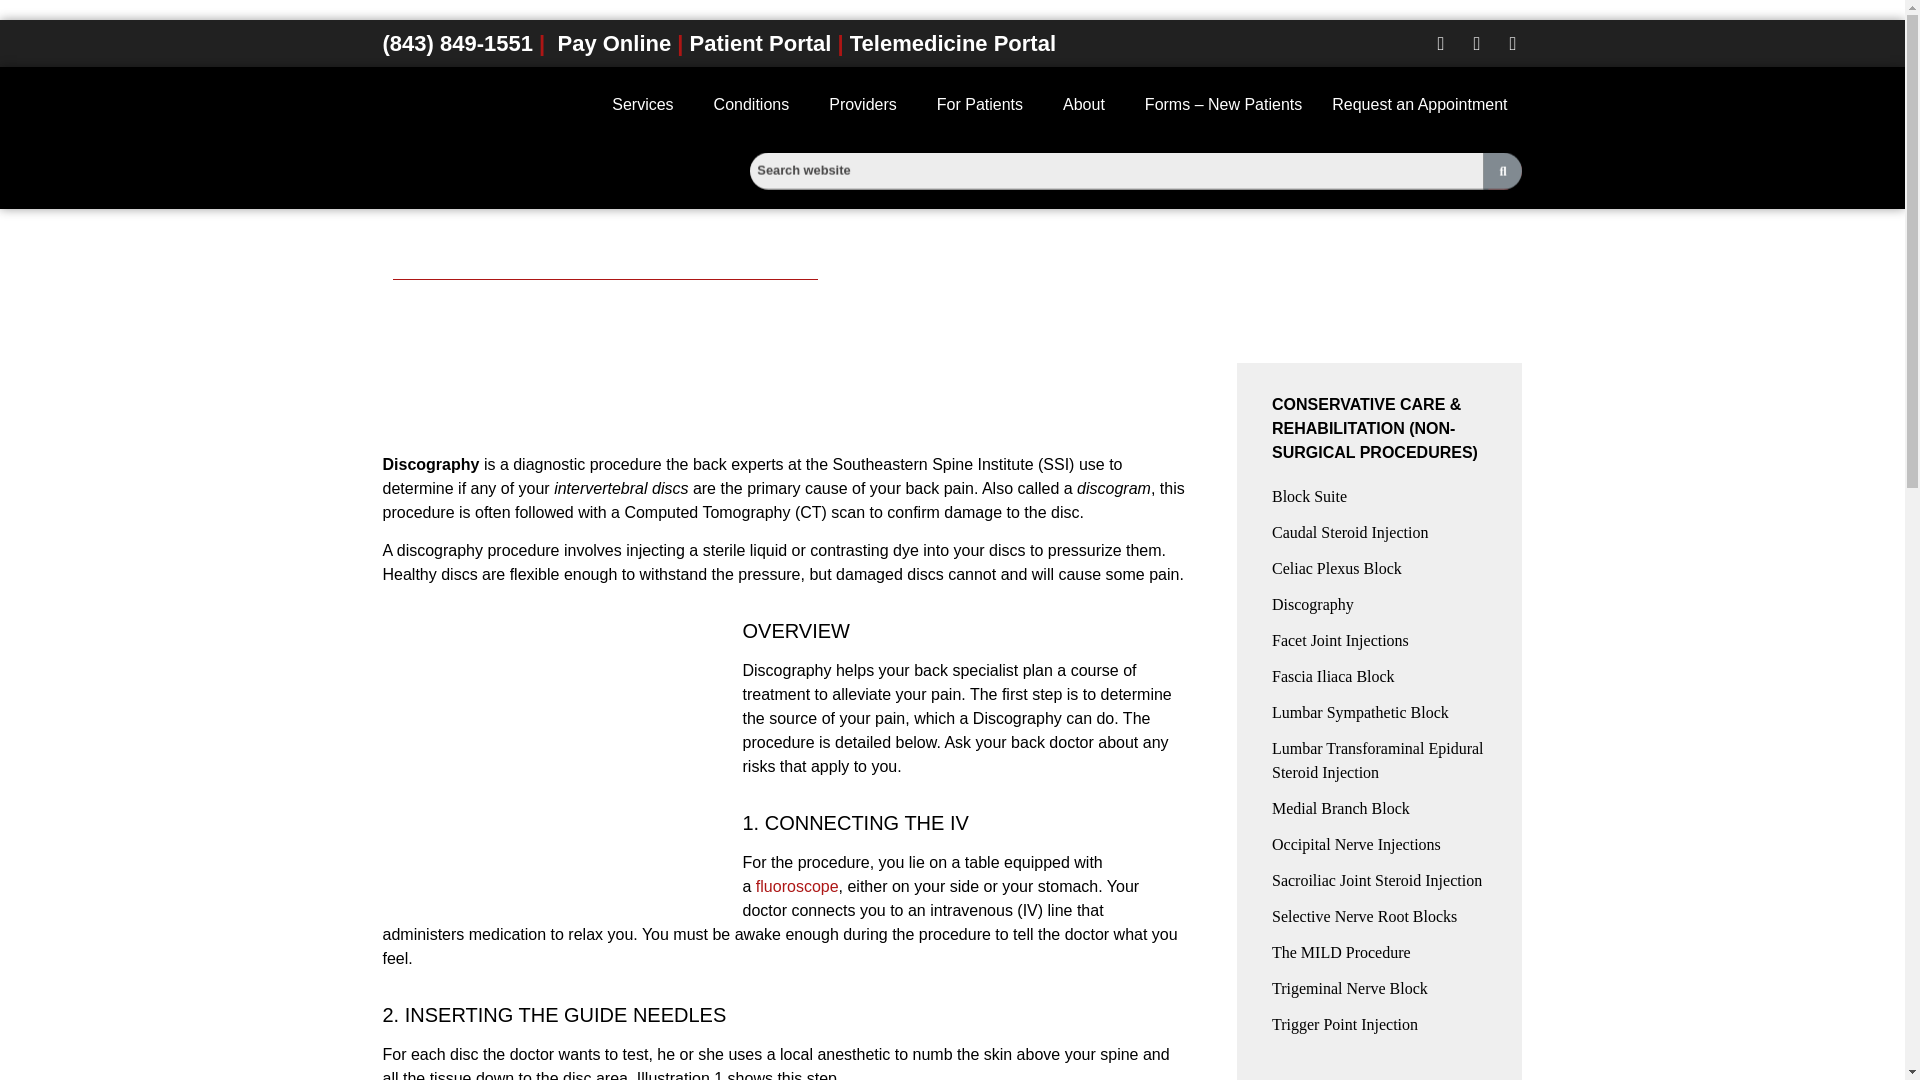 The height and width of the screenshot is (1080, 1920). Describe the element at coordinates (953, 44) in the screenshot. I see `Telemedicine Portal` at that location.